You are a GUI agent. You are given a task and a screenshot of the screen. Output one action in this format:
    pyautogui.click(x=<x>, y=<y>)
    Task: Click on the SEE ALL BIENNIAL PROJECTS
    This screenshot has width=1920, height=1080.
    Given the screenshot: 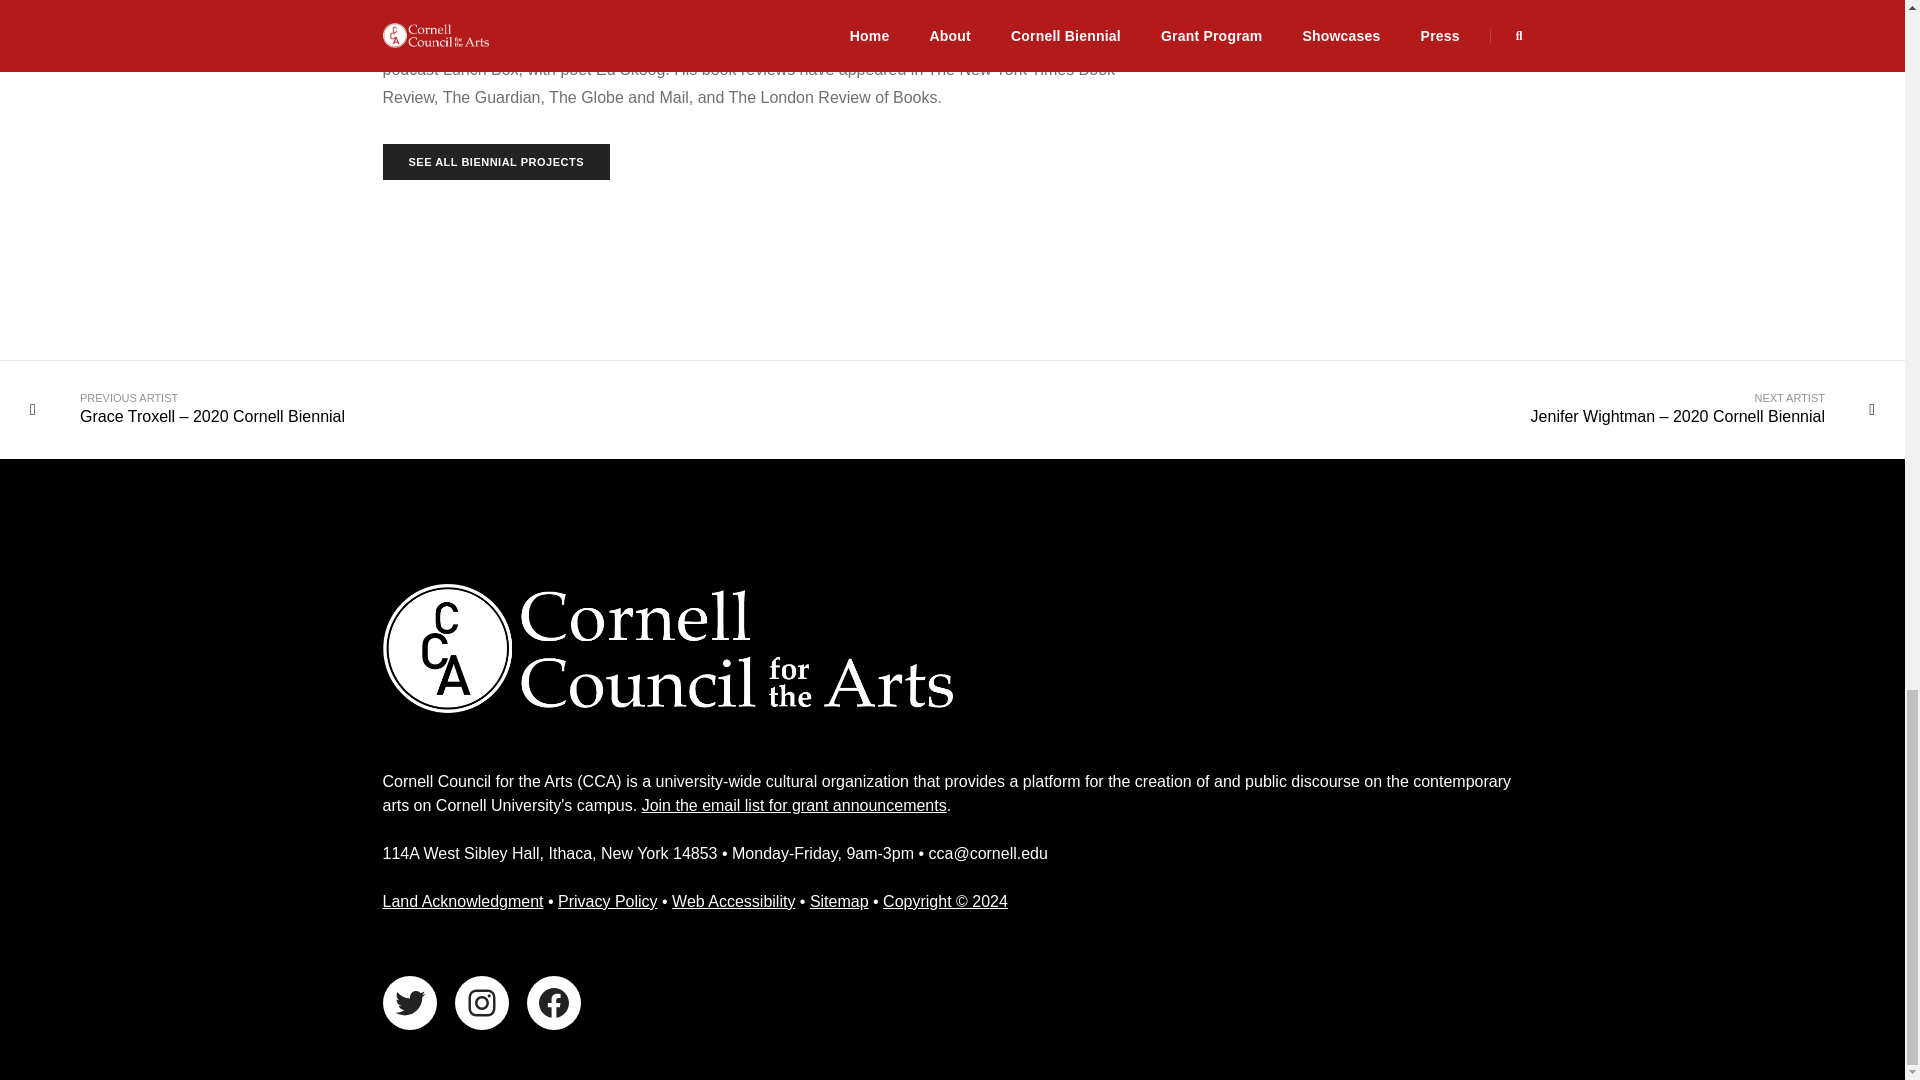 What is the action you would take?
    pyautogui.click(x=496, y=162)
    